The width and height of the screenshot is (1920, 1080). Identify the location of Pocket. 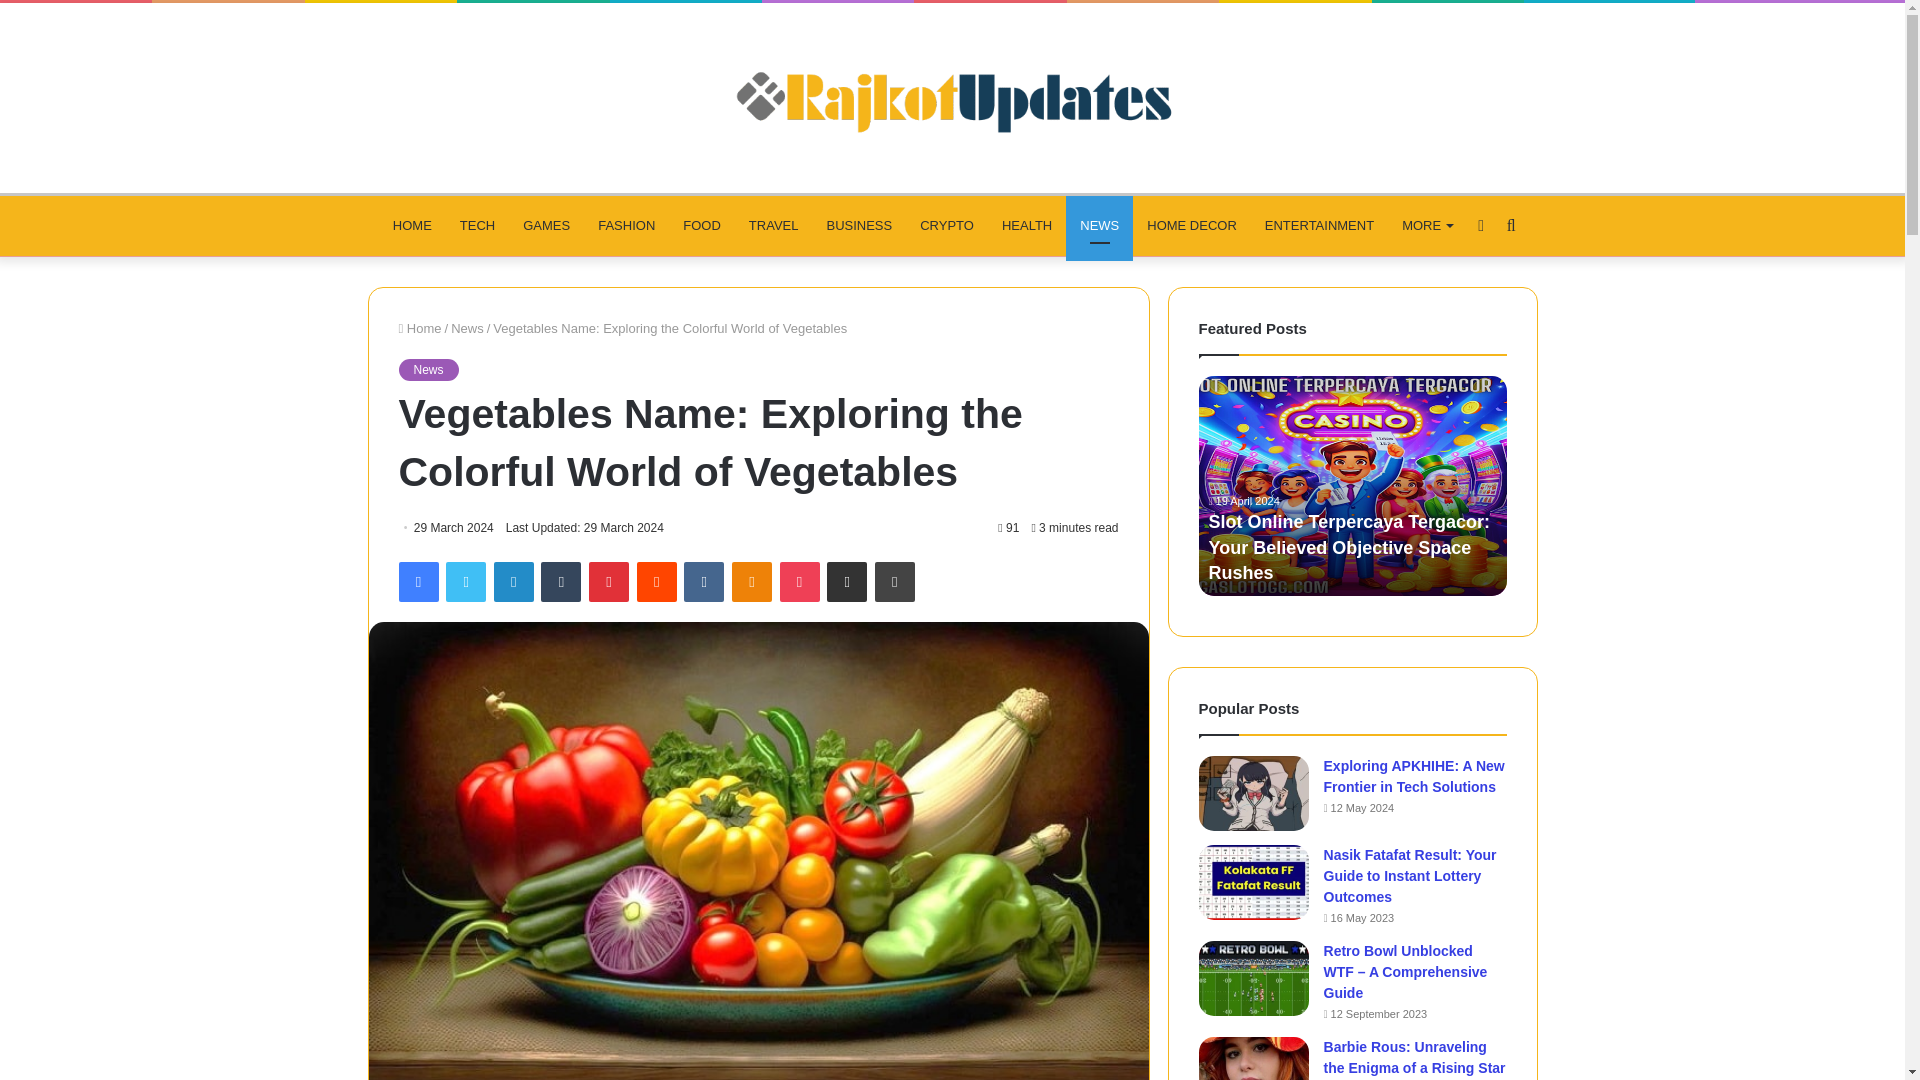
(799, 581).